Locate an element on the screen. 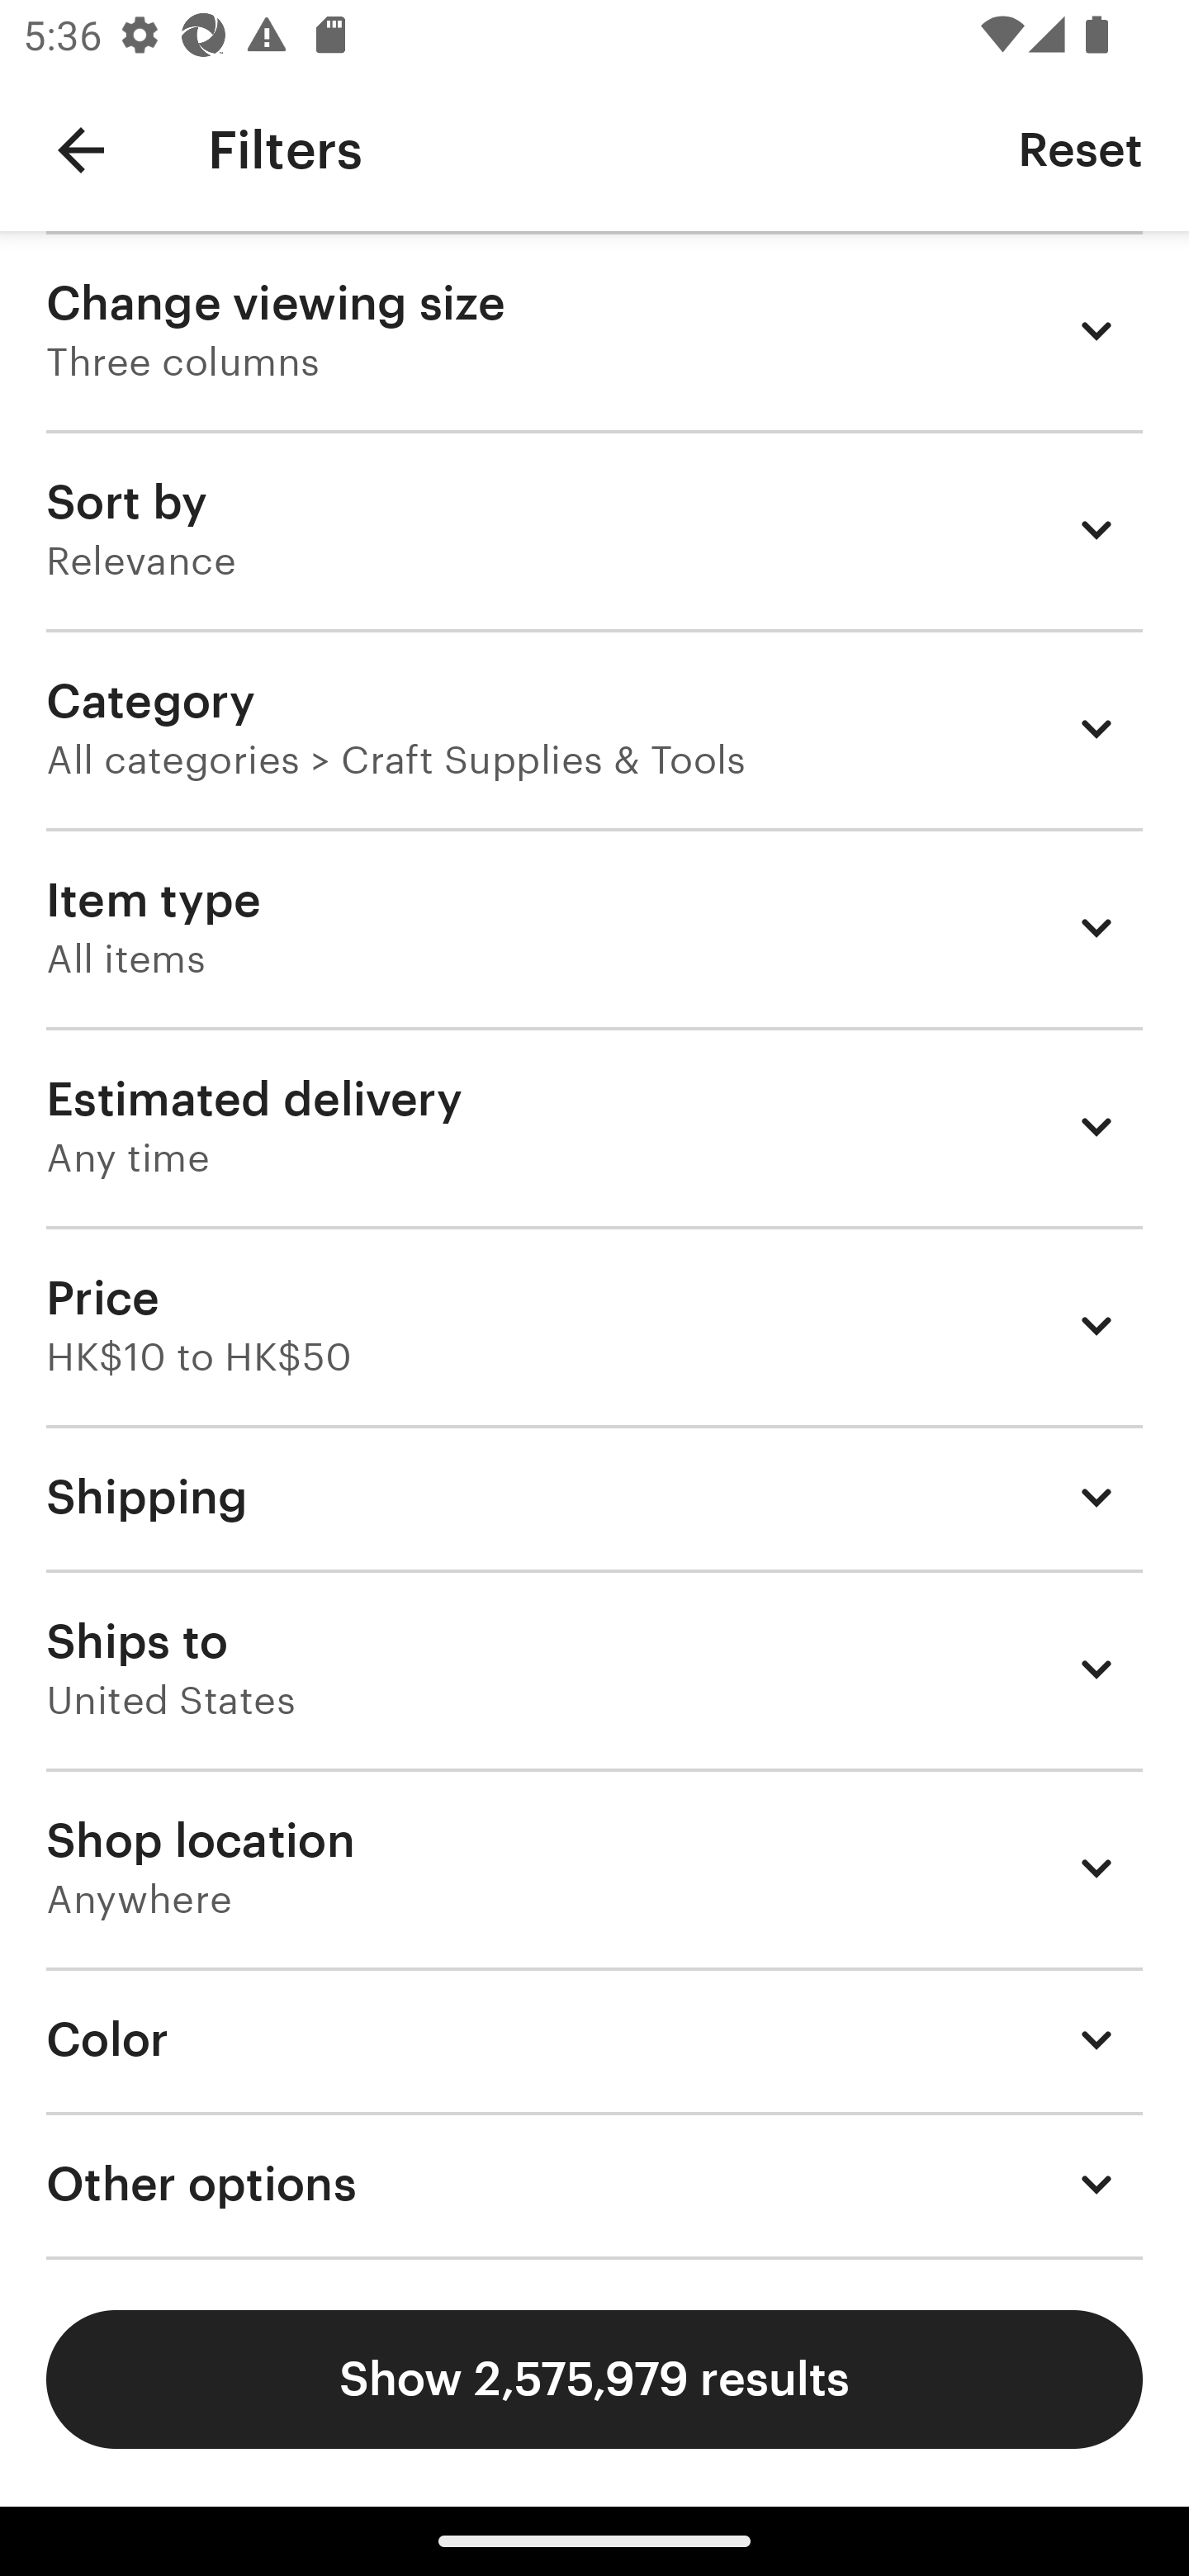  Reset is located at coordinates (1080, 149).